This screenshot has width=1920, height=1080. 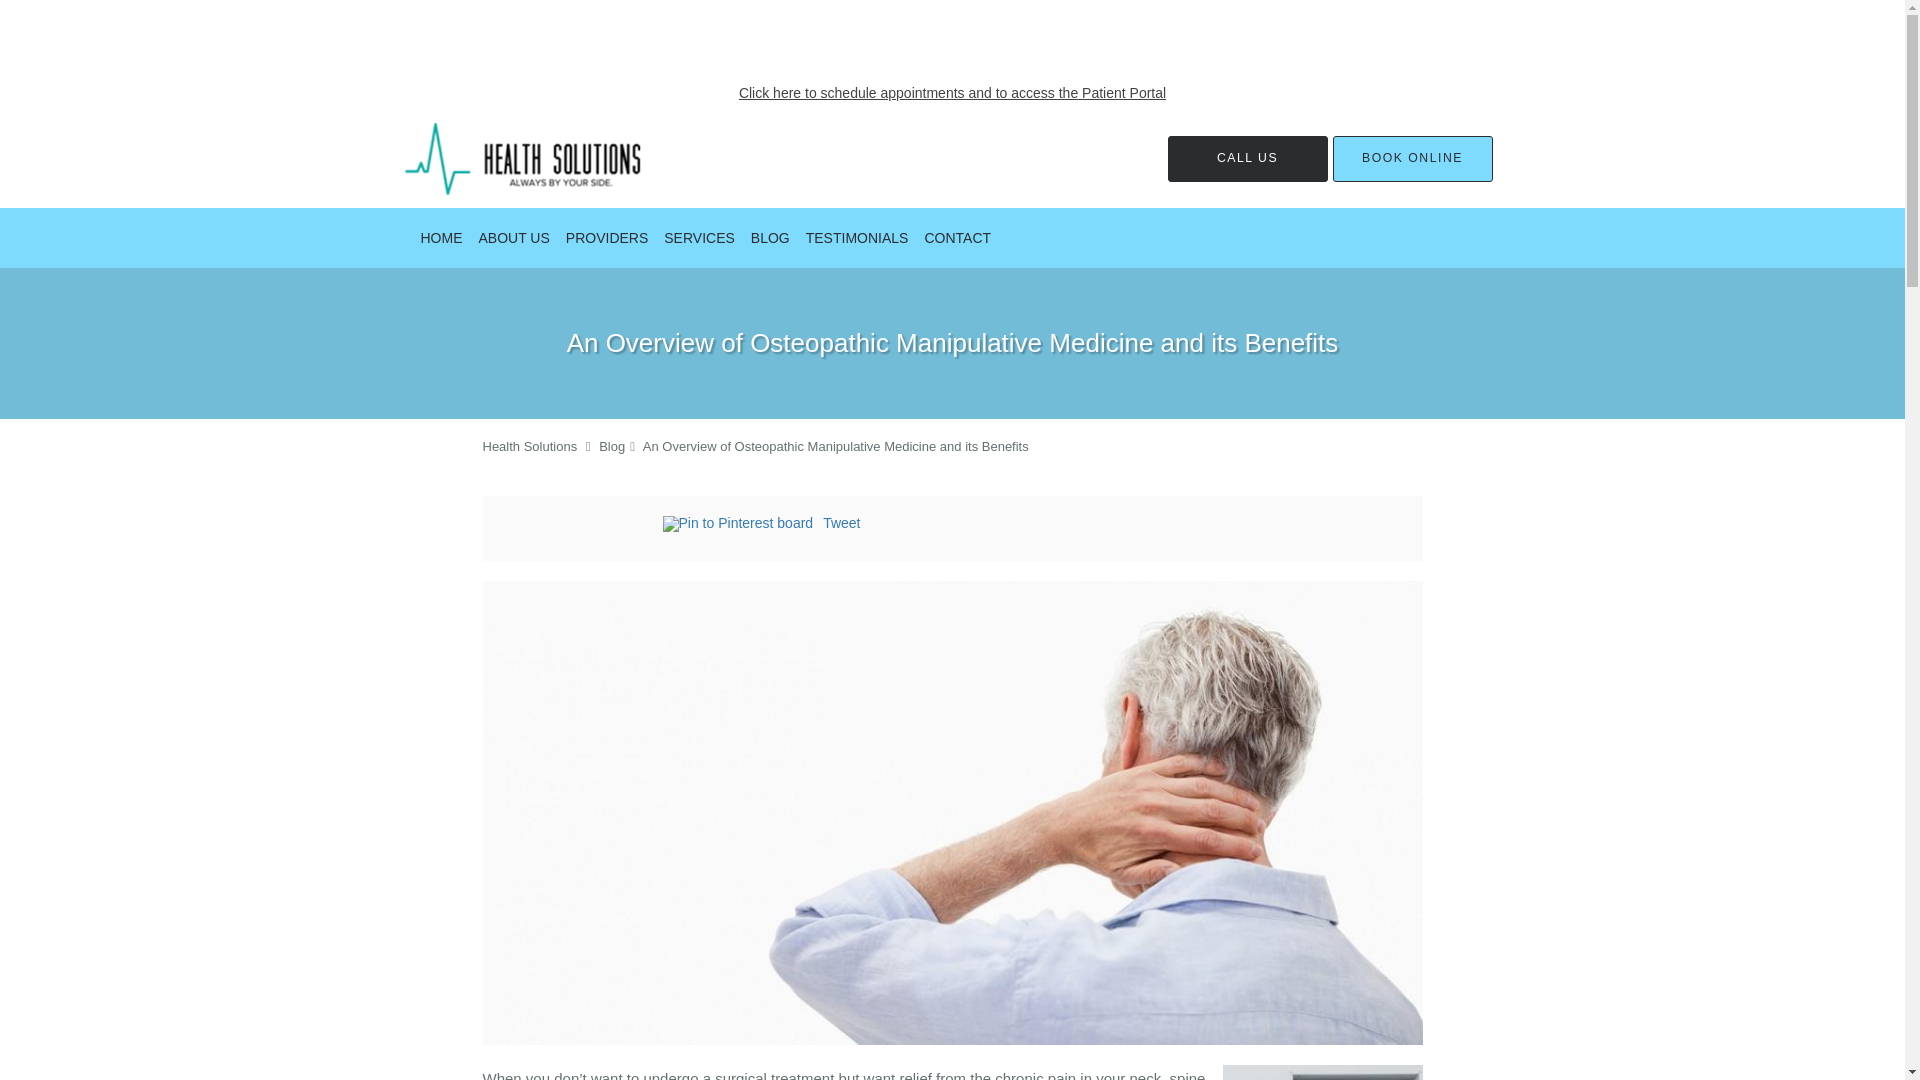 I want to click on Facebook social button, so click(x=582, y=526).